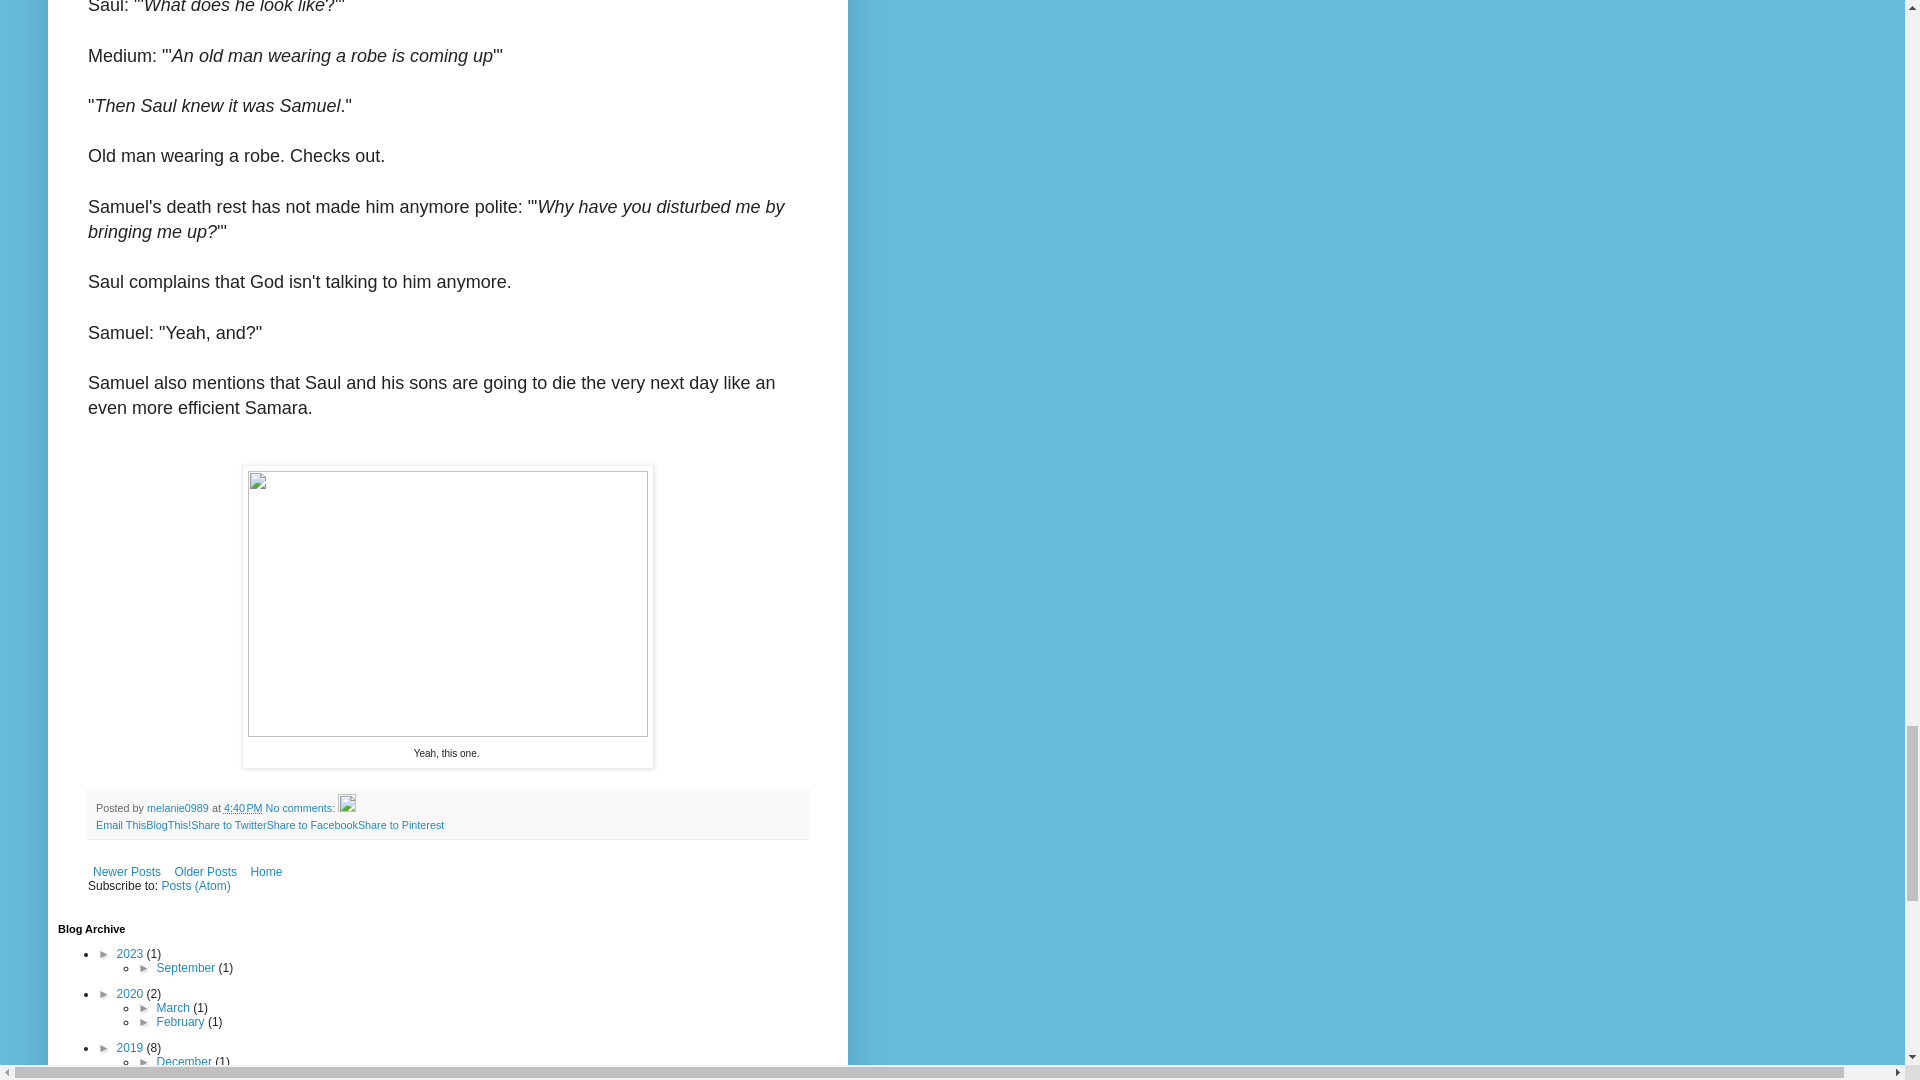 The height and width of the screenshot is (1080, 1920). What do you see at coordinates (266, 872) in the screenshot?
I see `Home` at bounding box center [266, 872].